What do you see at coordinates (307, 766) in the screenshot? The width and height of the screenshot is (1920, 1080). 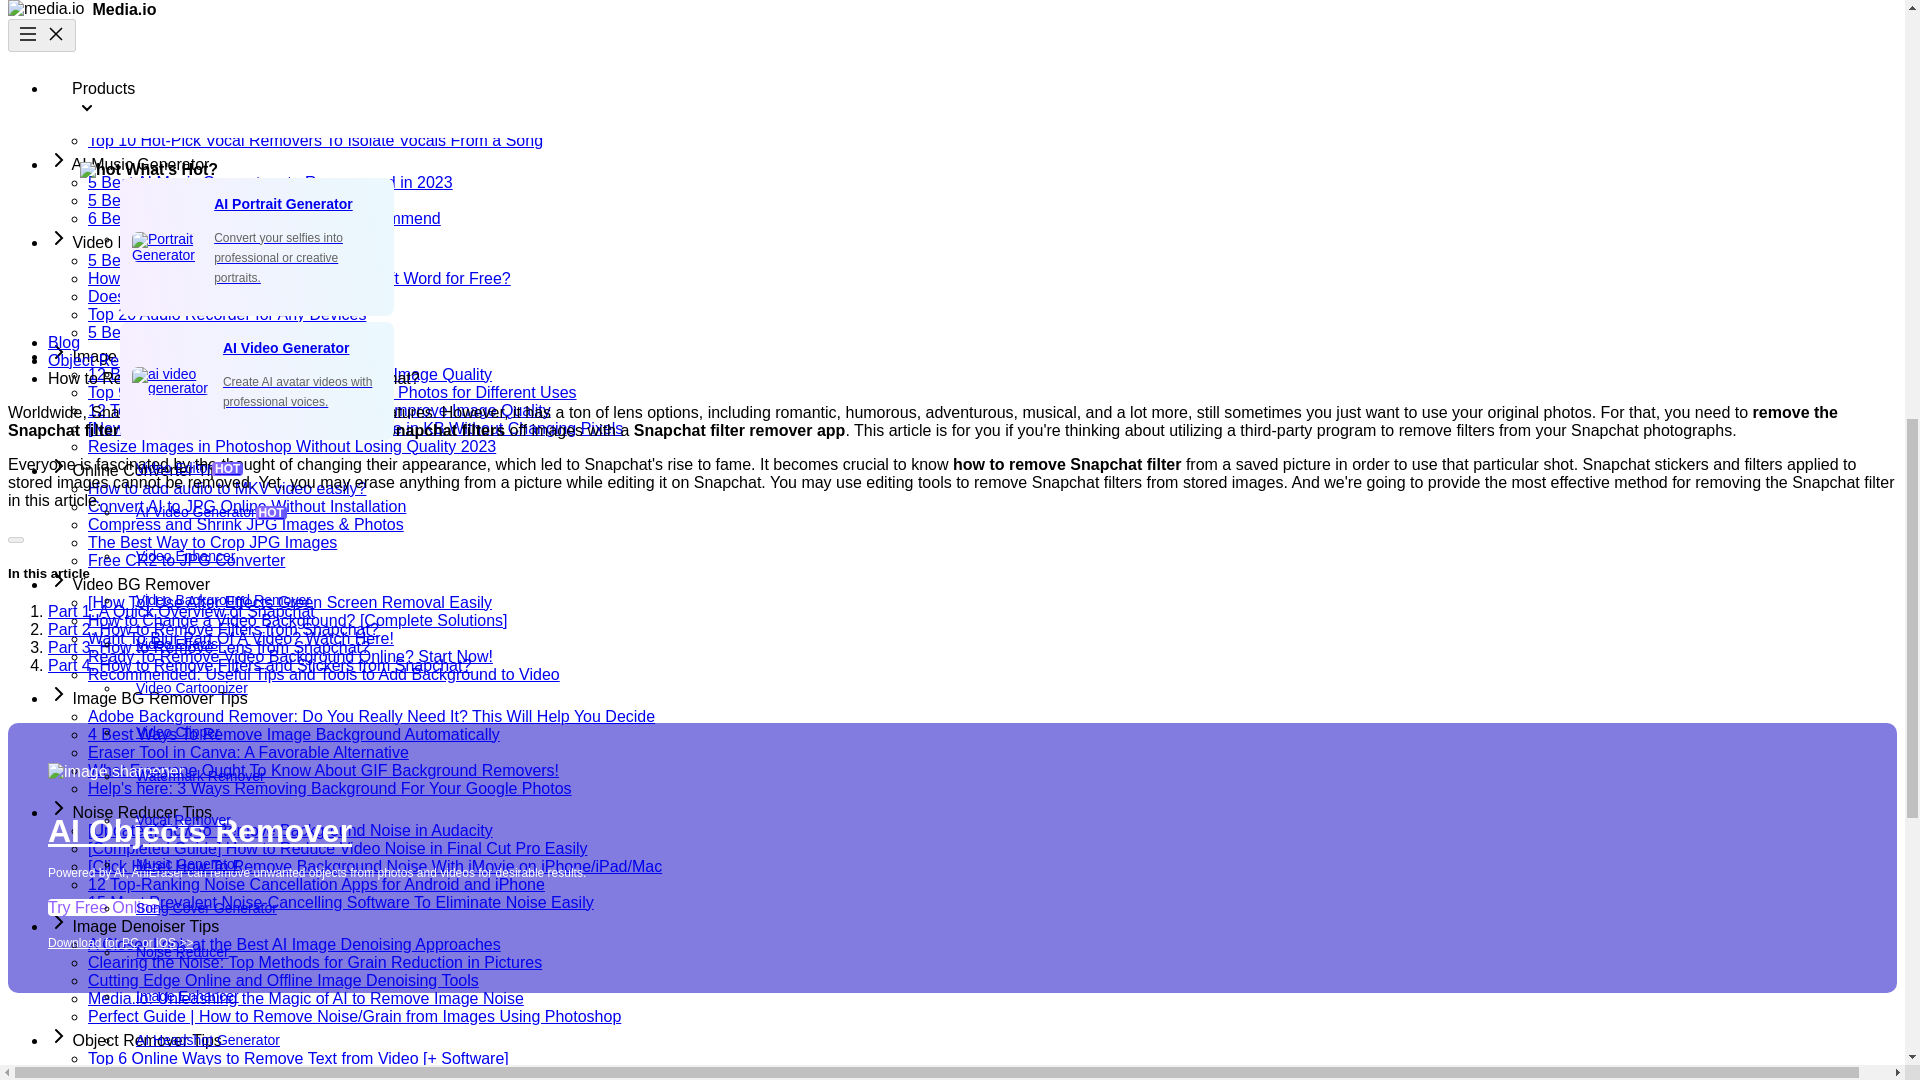 I see `Image Upscaler` at bounding box center [307, 766].